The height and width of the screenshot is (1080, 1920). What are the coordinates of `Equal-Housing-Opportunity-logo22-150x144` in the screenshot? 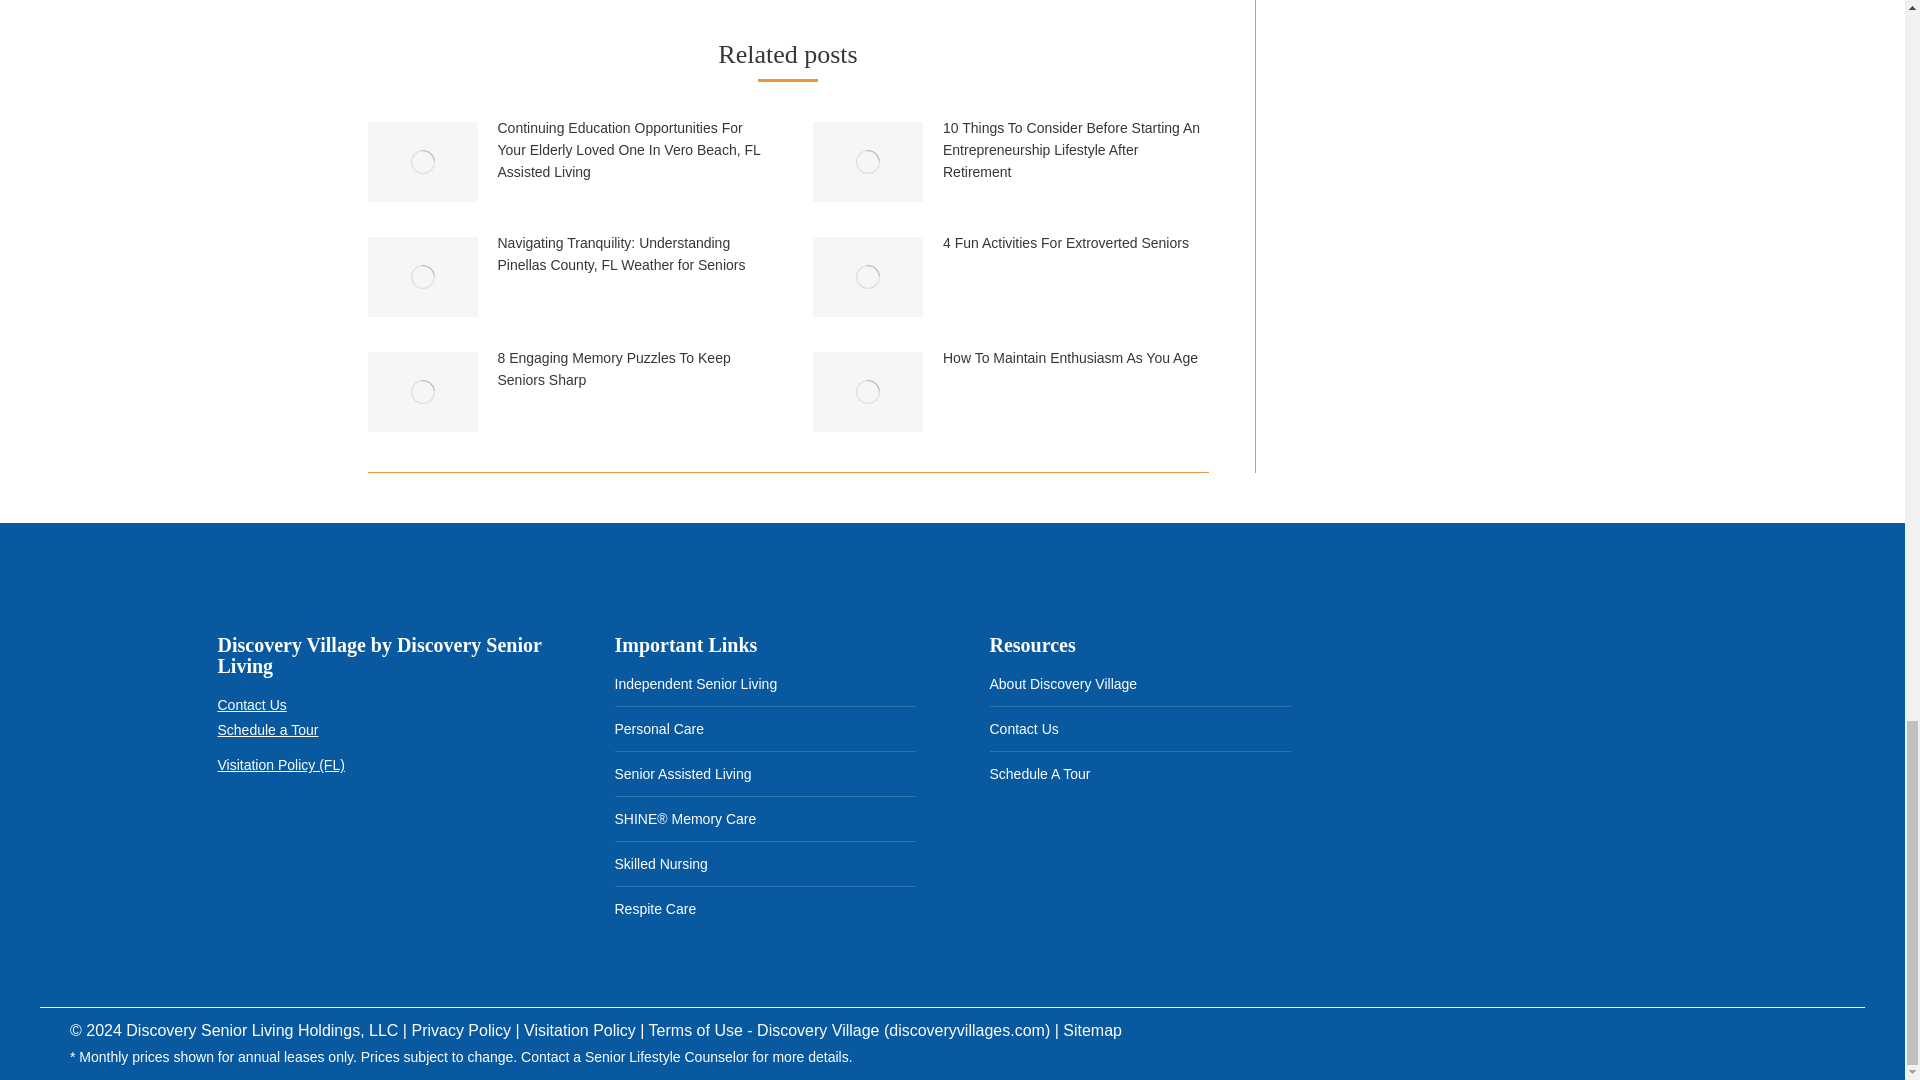 It's located at (342, 843).